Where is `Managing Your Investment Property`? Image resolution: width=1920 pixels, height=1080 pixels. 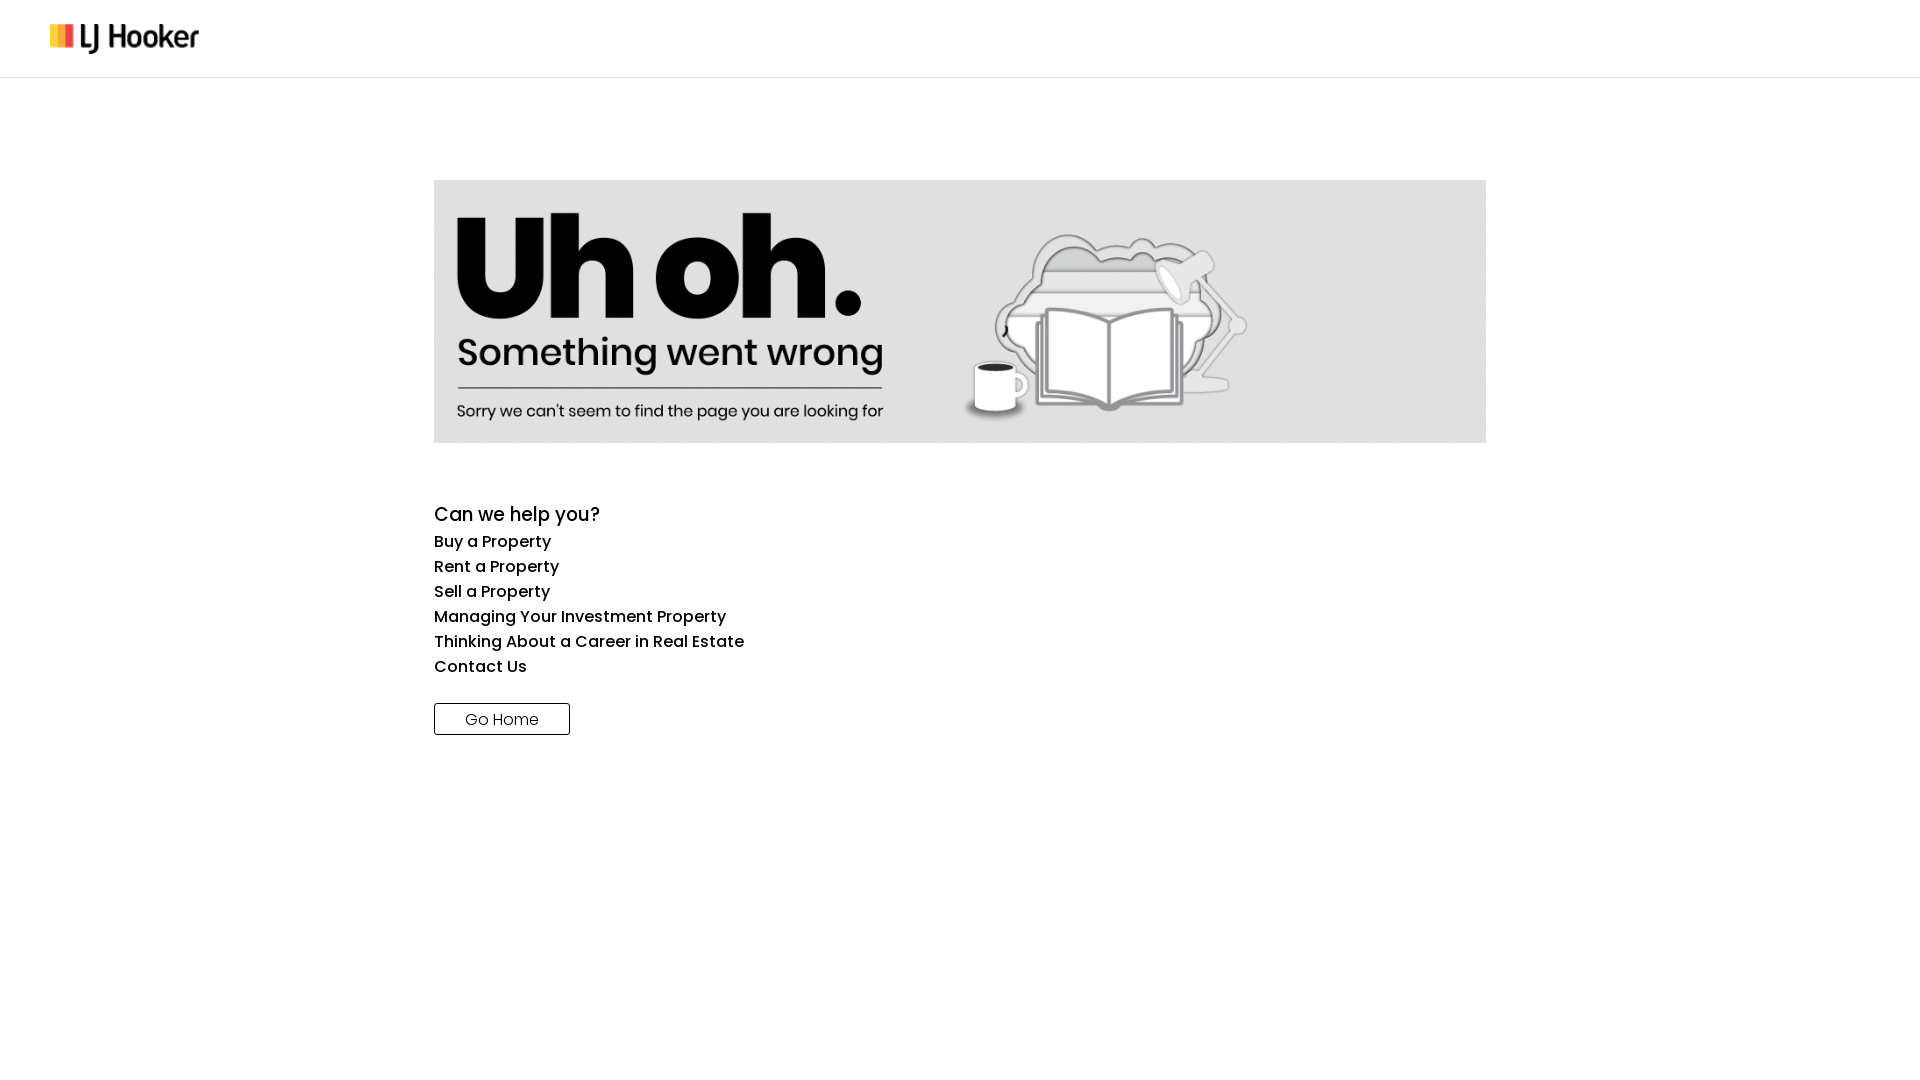
Managing Your Investment Property is located at coordinates (960, 616).